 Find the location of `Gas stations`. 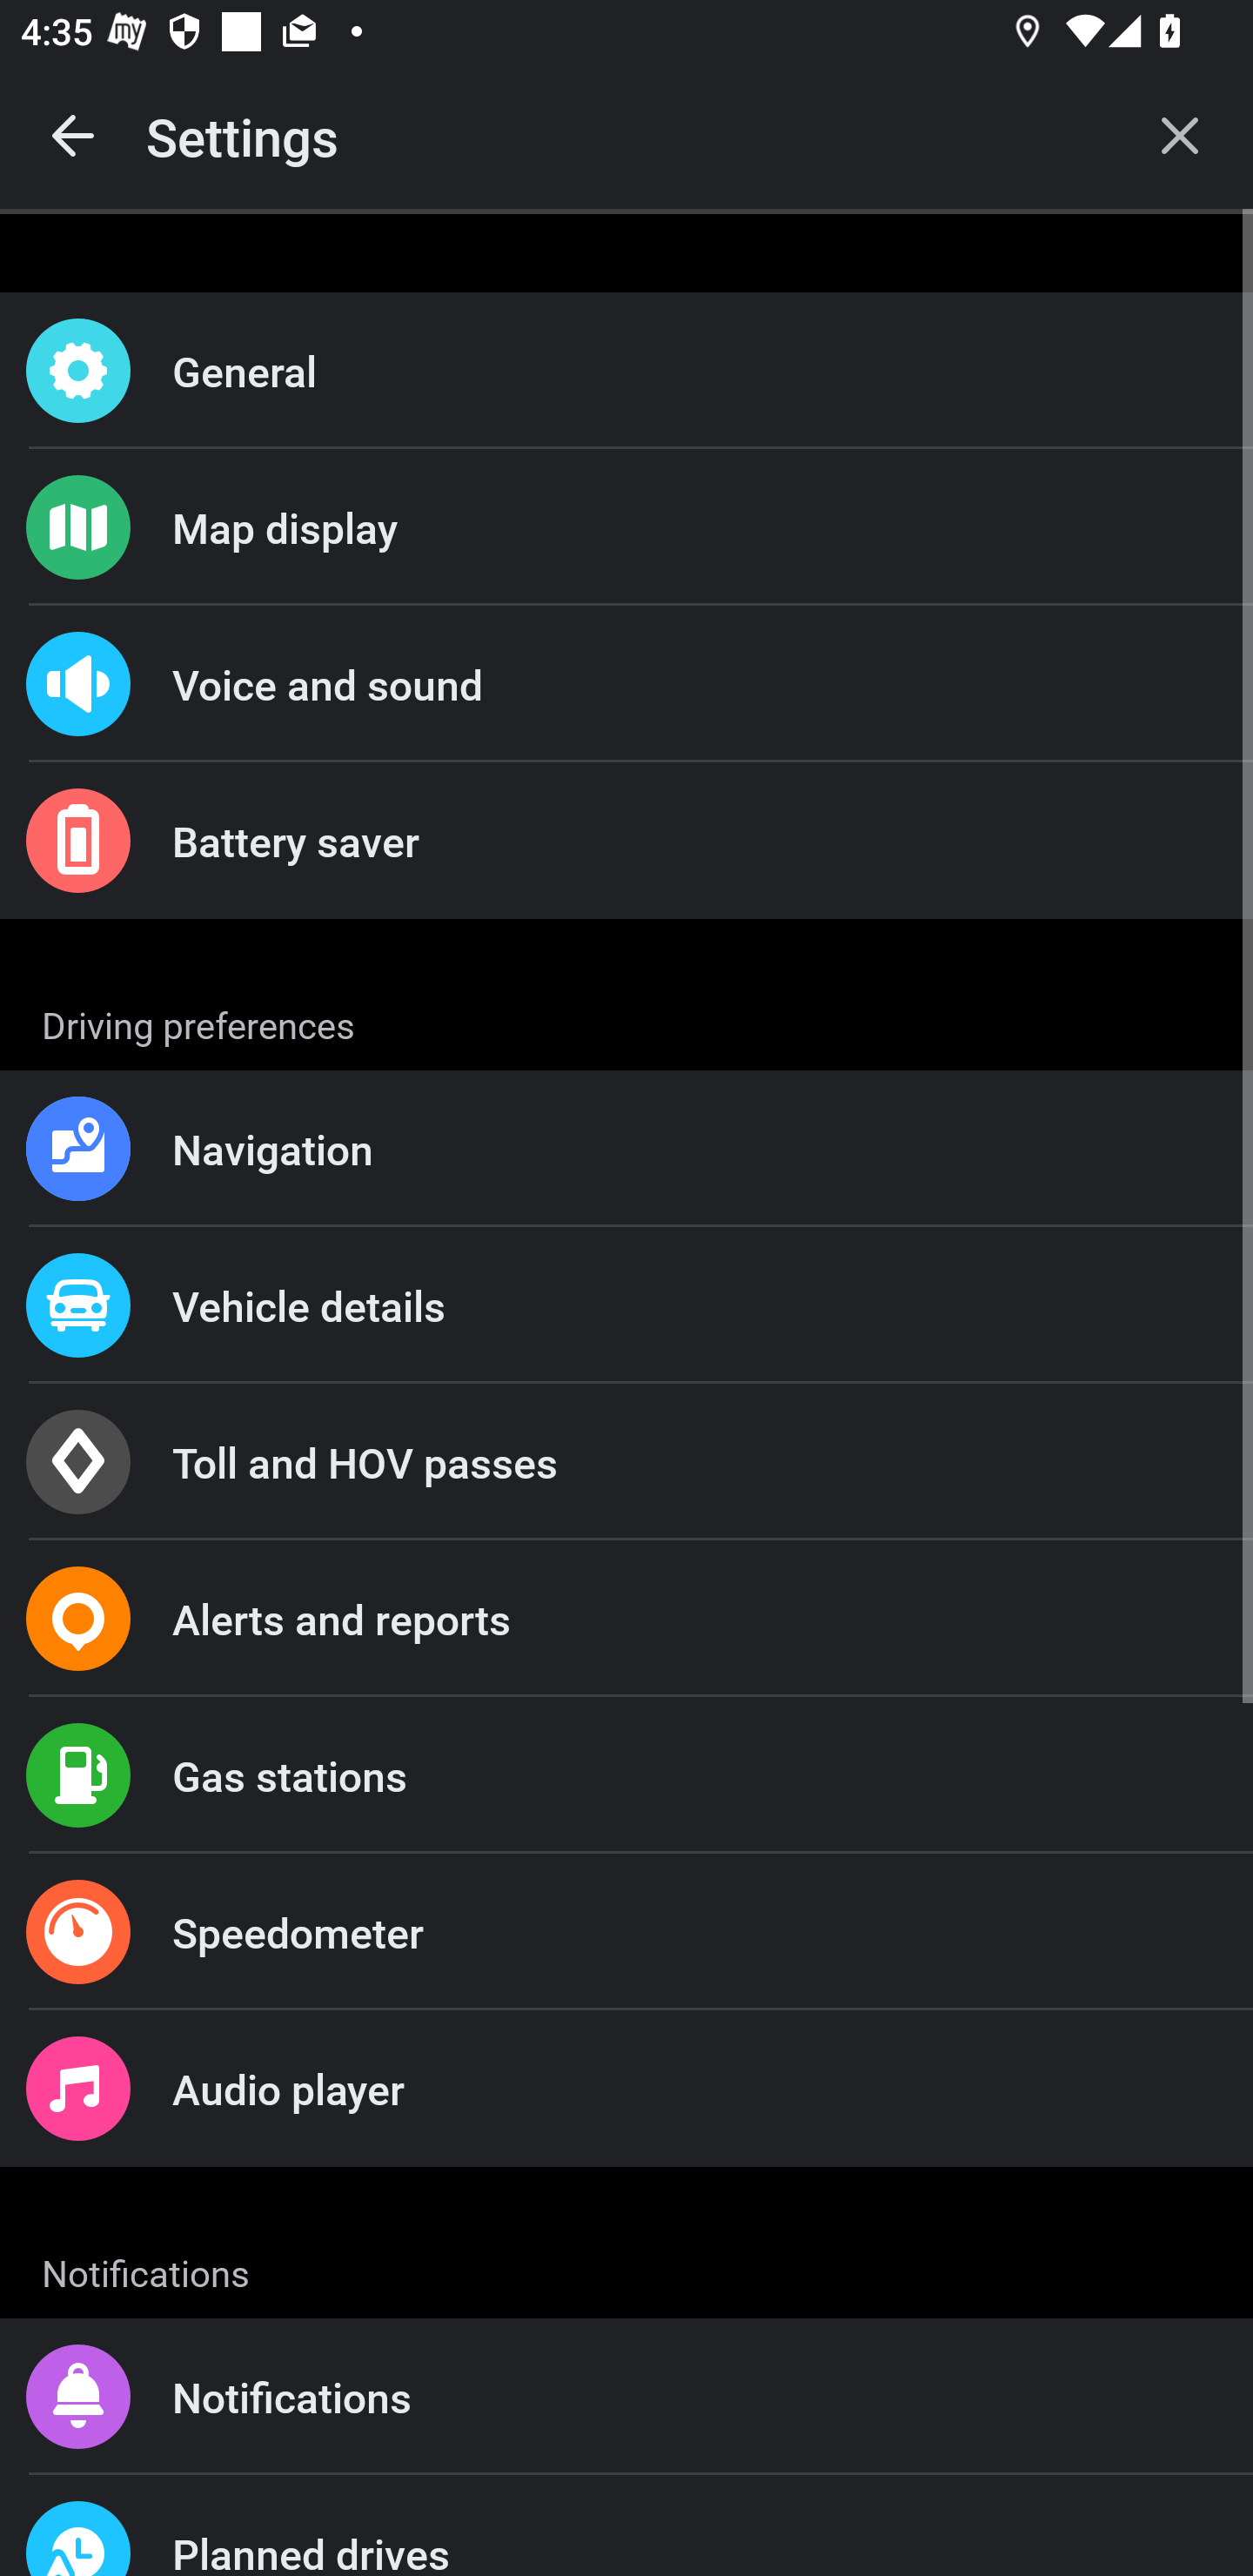

Gas stations is located at coordinates (626, 1775).